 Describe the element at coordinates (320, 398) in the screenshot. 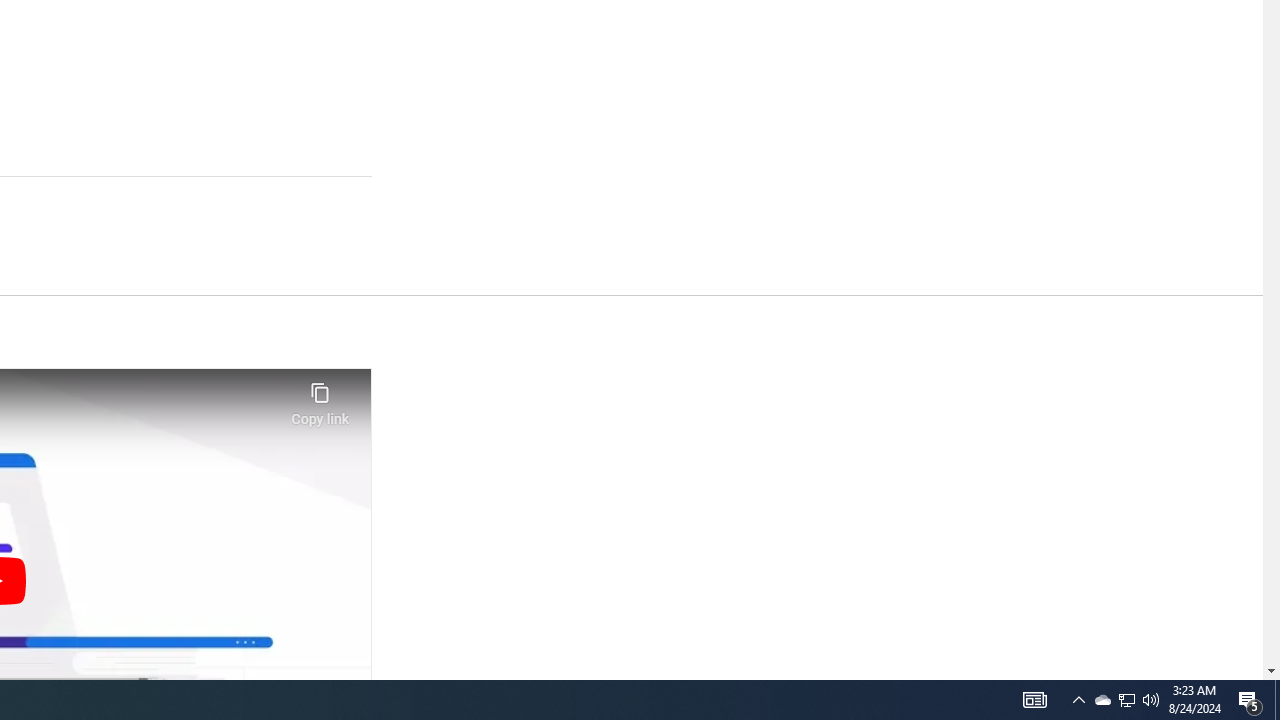

I see `Copy link` at that location.